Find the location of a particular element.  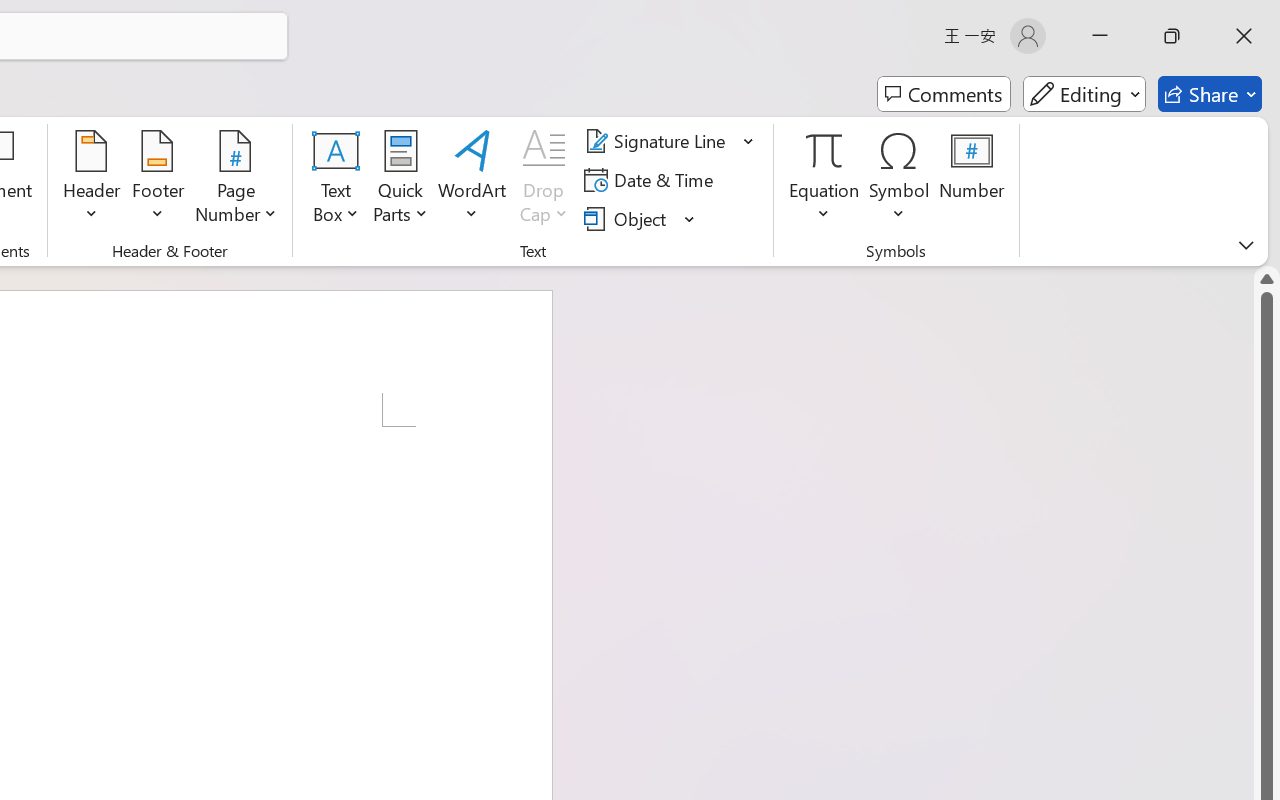

Equation is located at coordinates (824, 180).